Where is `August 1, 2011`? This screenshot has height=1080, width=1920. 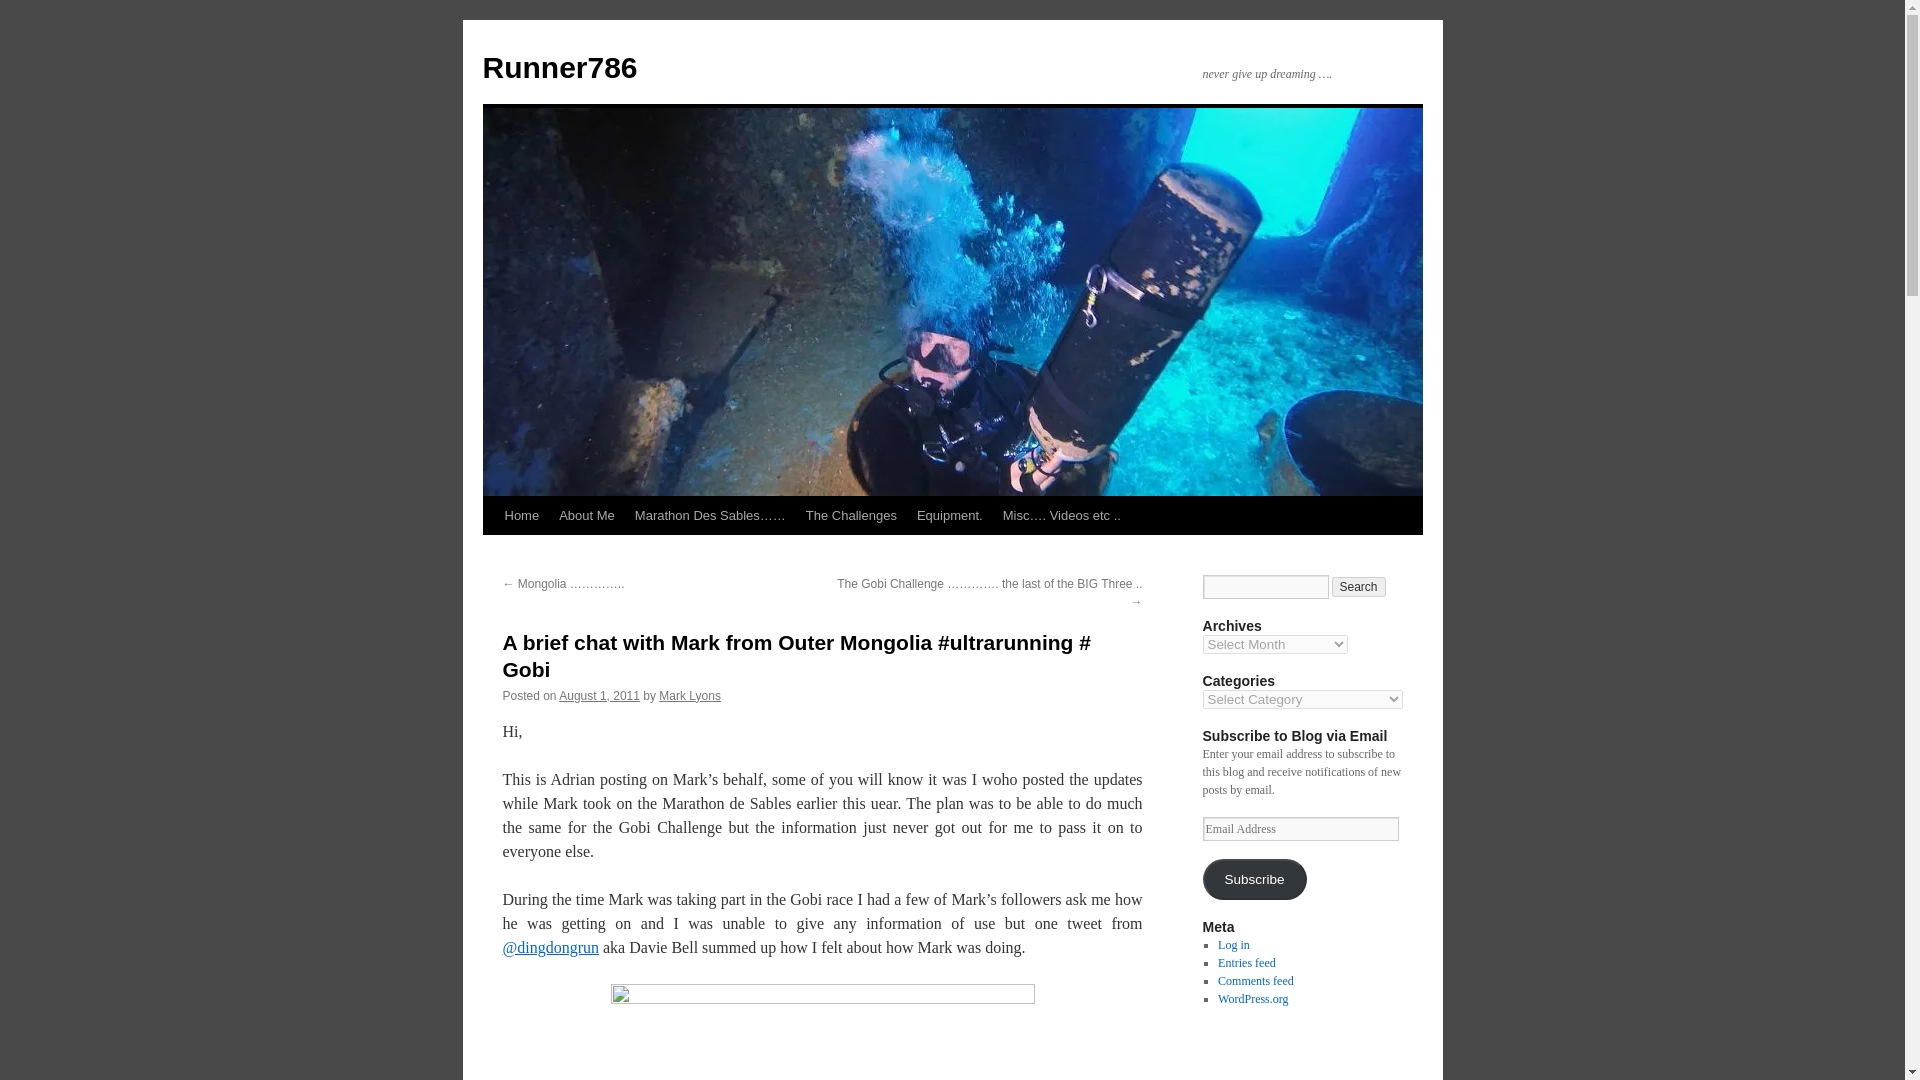 August 1, 2011 is located at coordinates (598, 696).